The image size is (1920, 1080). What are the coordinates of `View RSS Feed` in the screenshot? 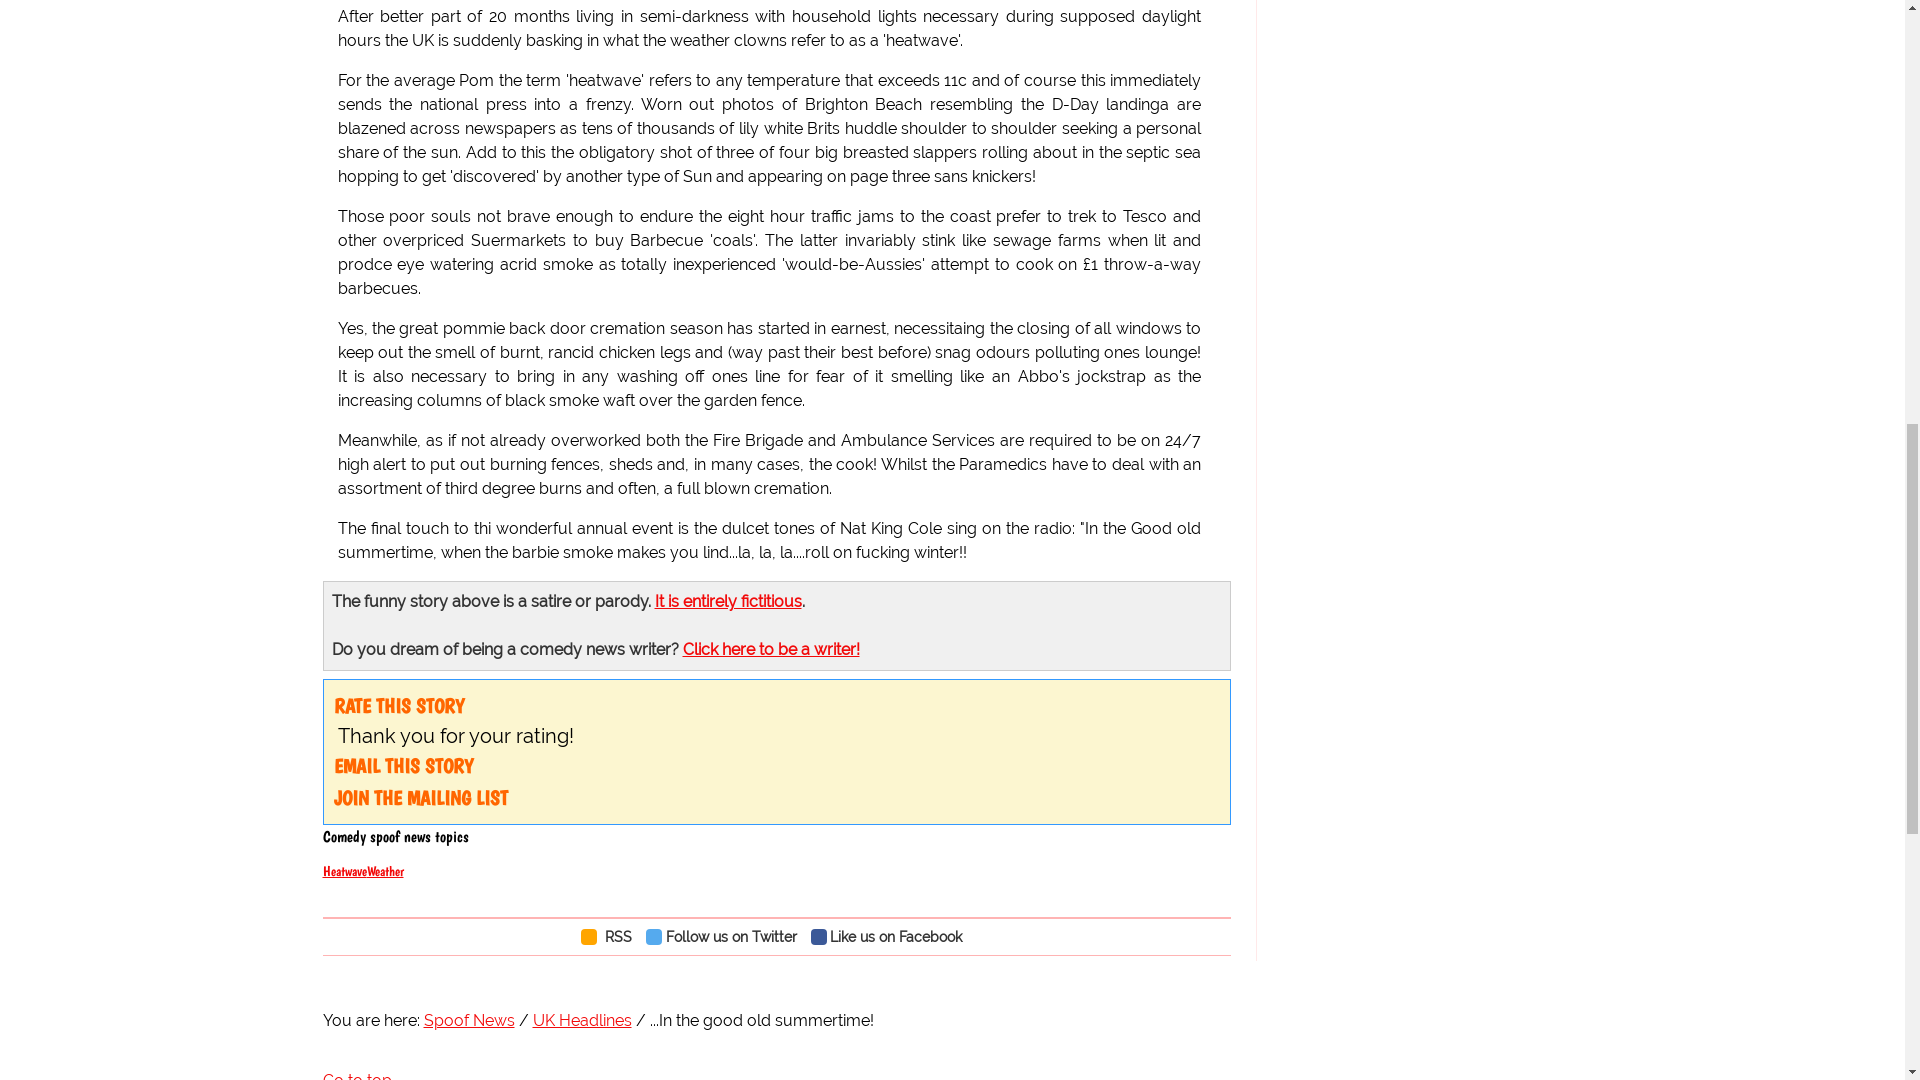 It's located at (611, 936).